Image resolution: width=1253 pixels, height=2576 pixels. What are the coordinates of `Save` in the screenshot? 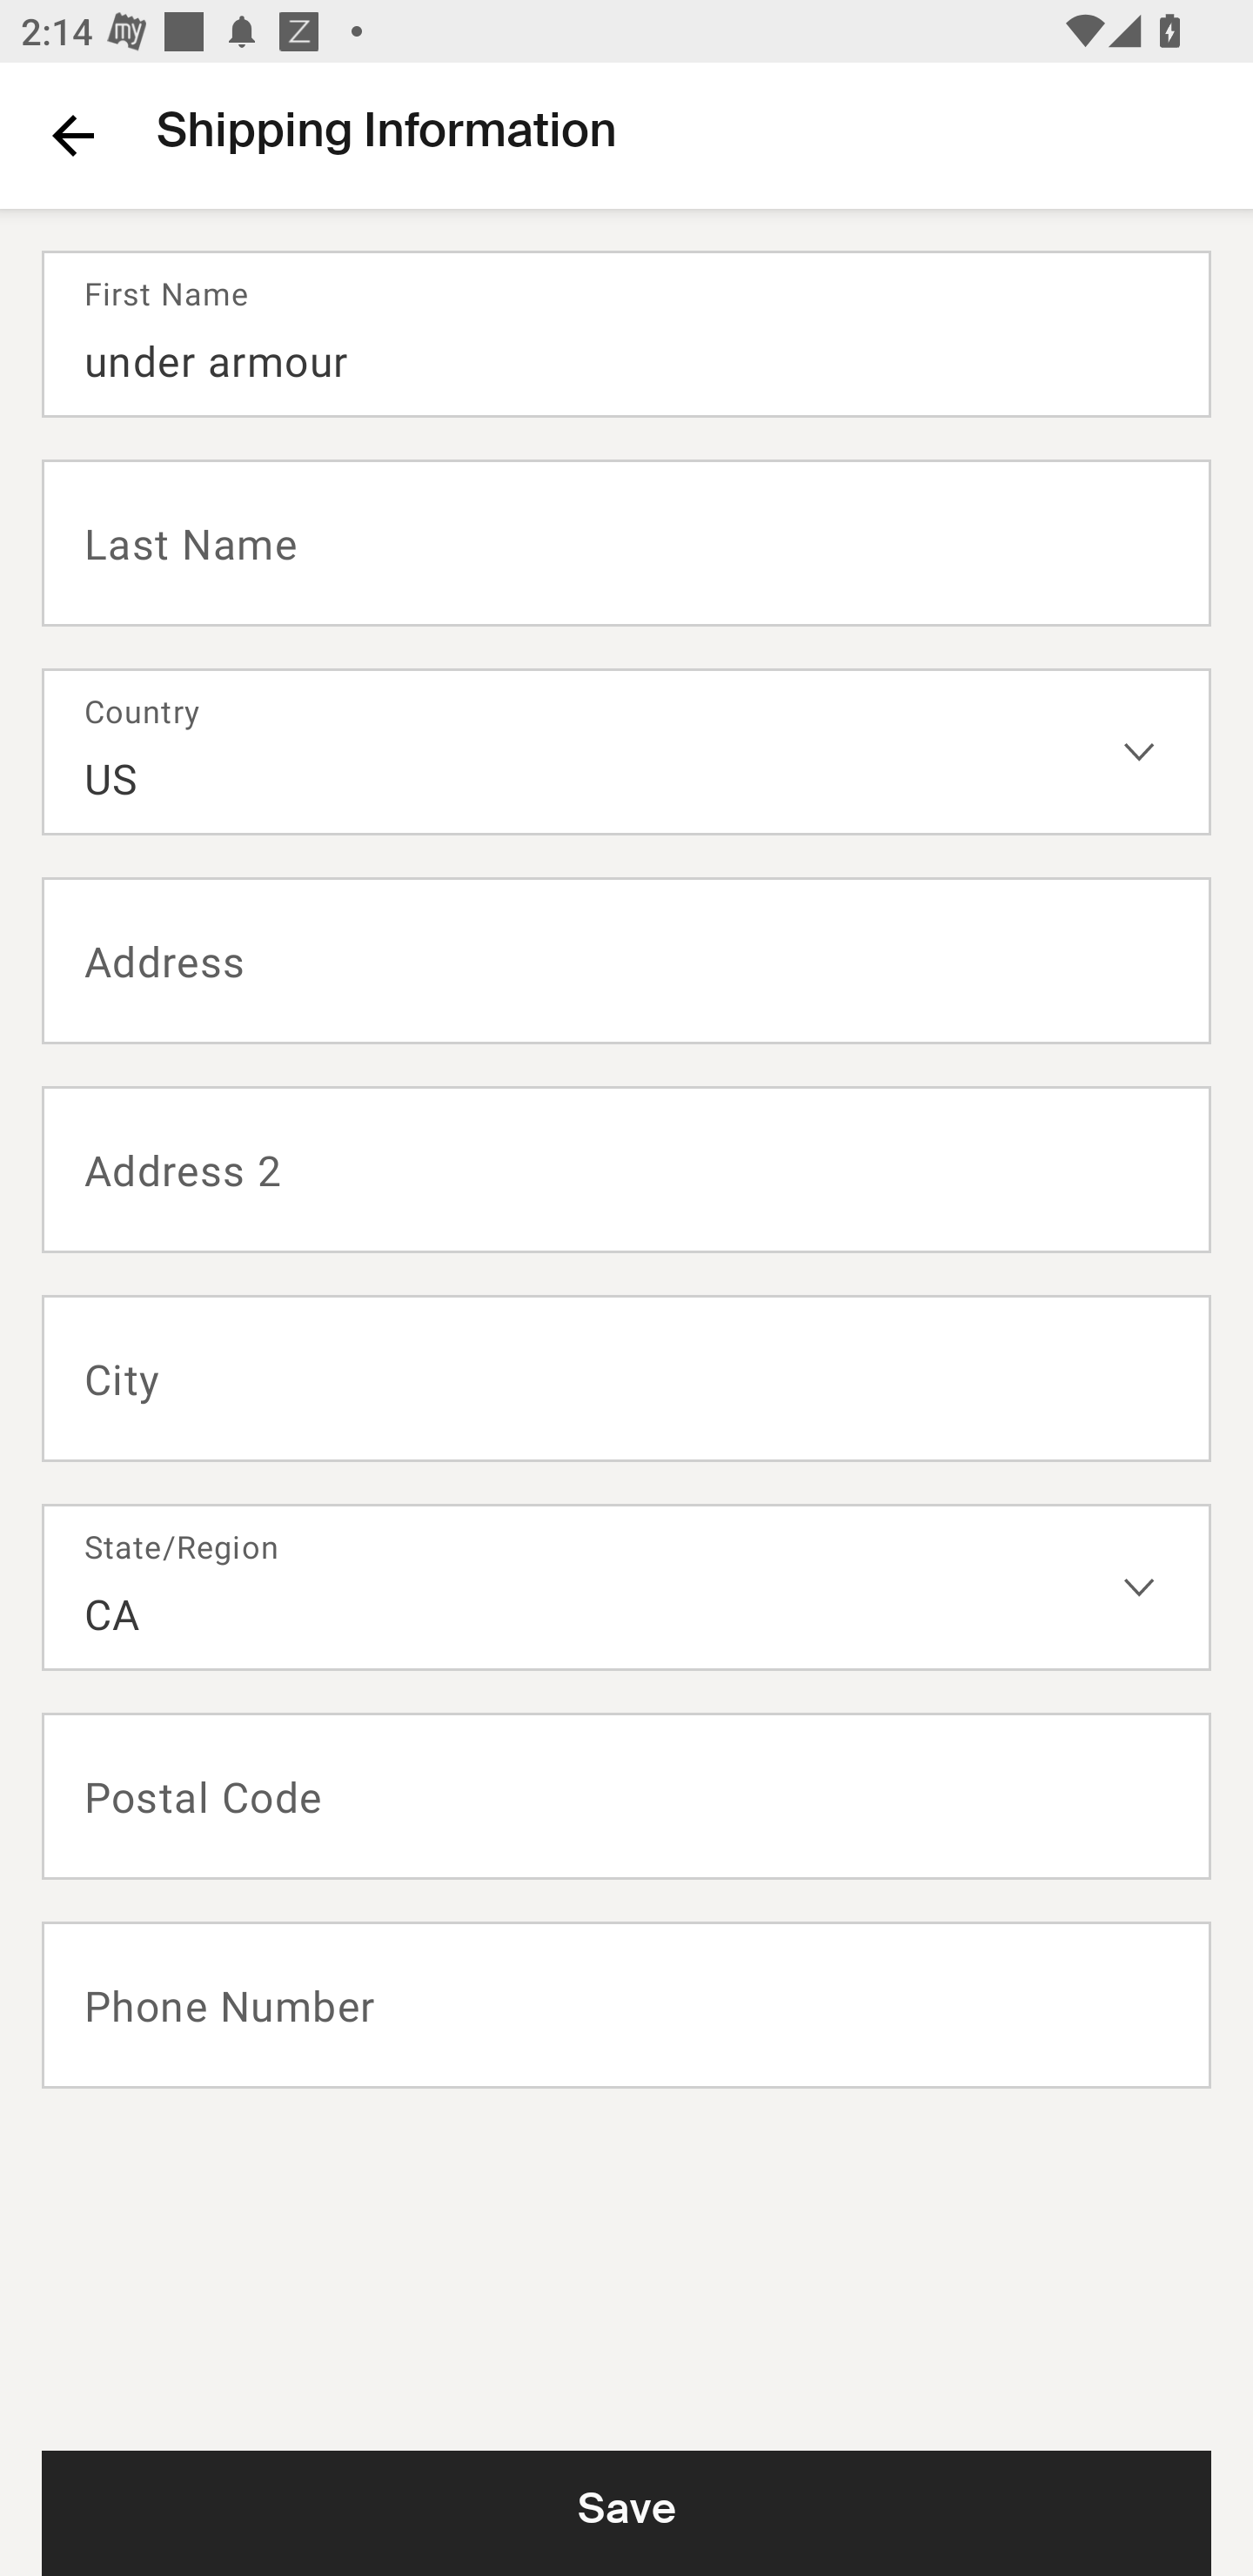 It's located at (626, 2512).